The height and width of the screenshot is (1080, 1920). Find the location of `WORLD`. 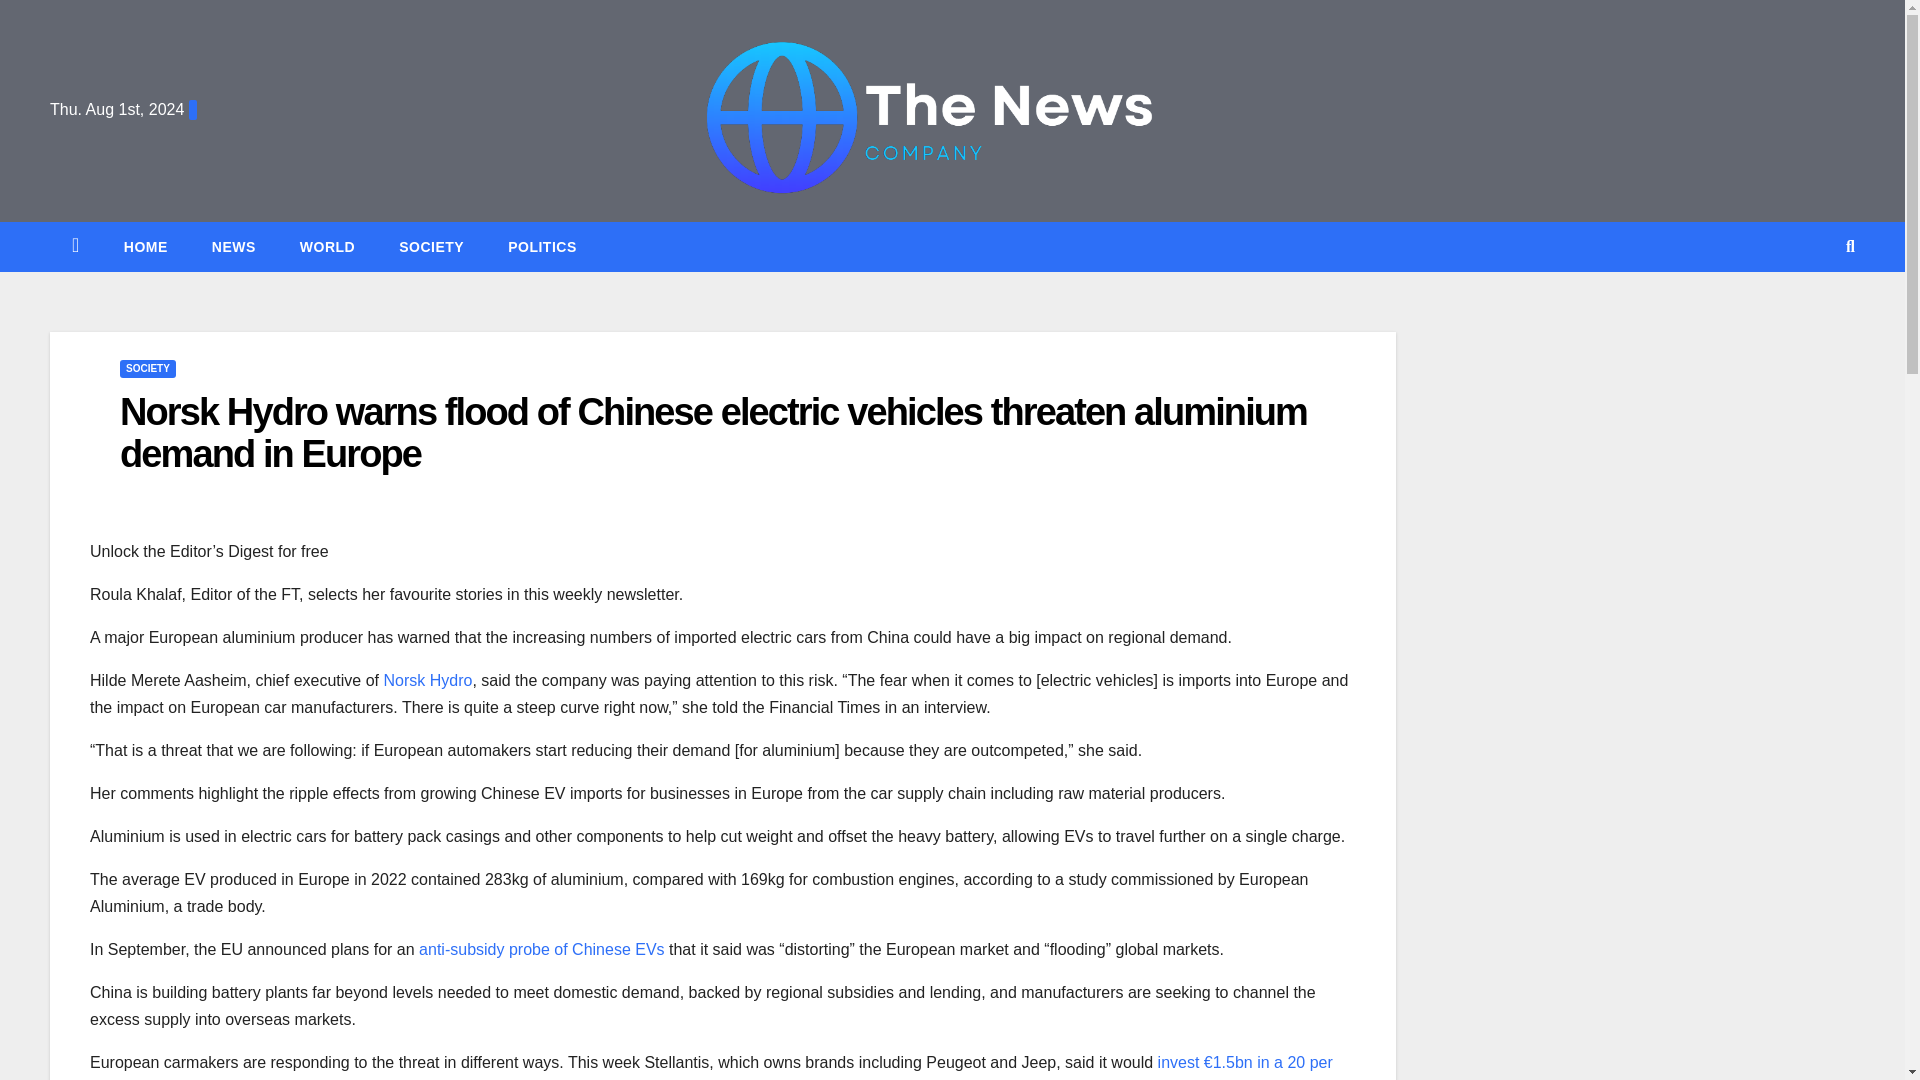

WORLD is located at coordinates (327, 247).